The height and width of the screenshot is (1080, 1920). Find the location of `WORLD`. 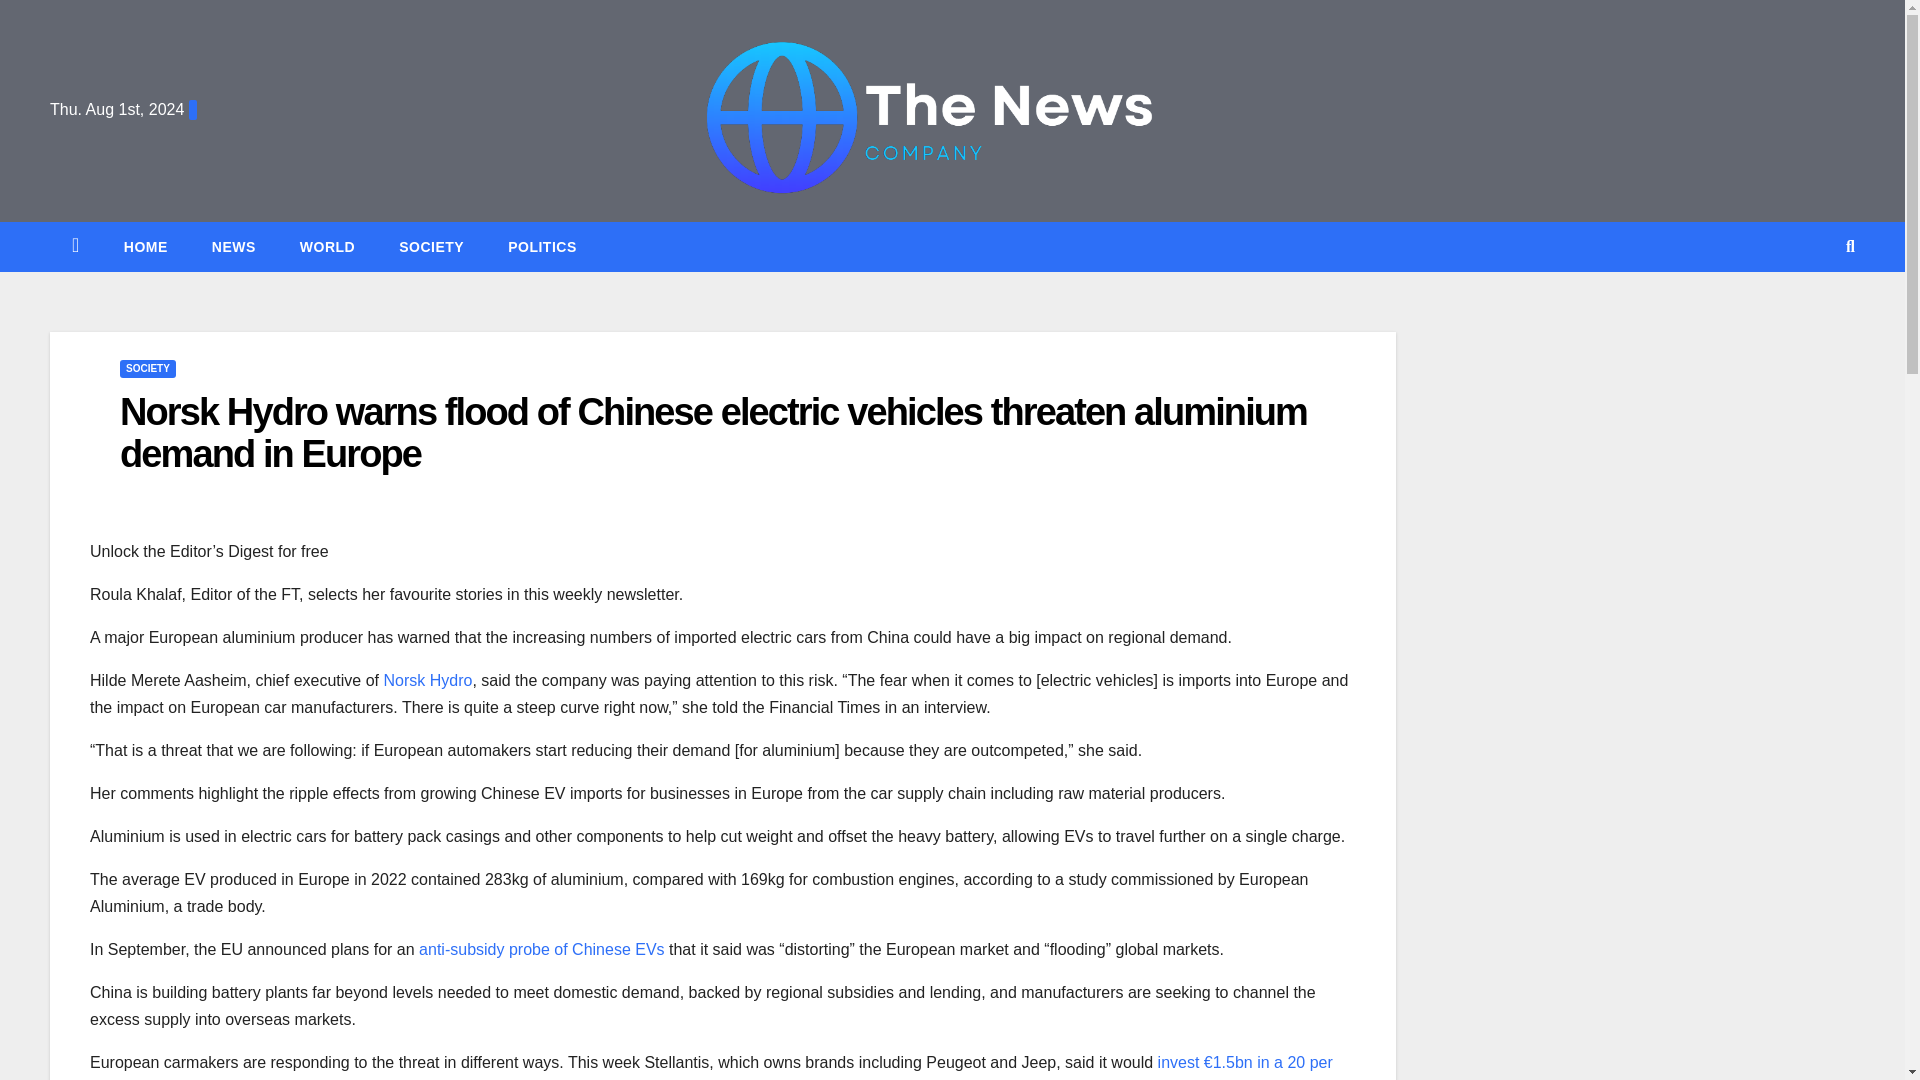

WORLD is located at coordinates (327, 247).